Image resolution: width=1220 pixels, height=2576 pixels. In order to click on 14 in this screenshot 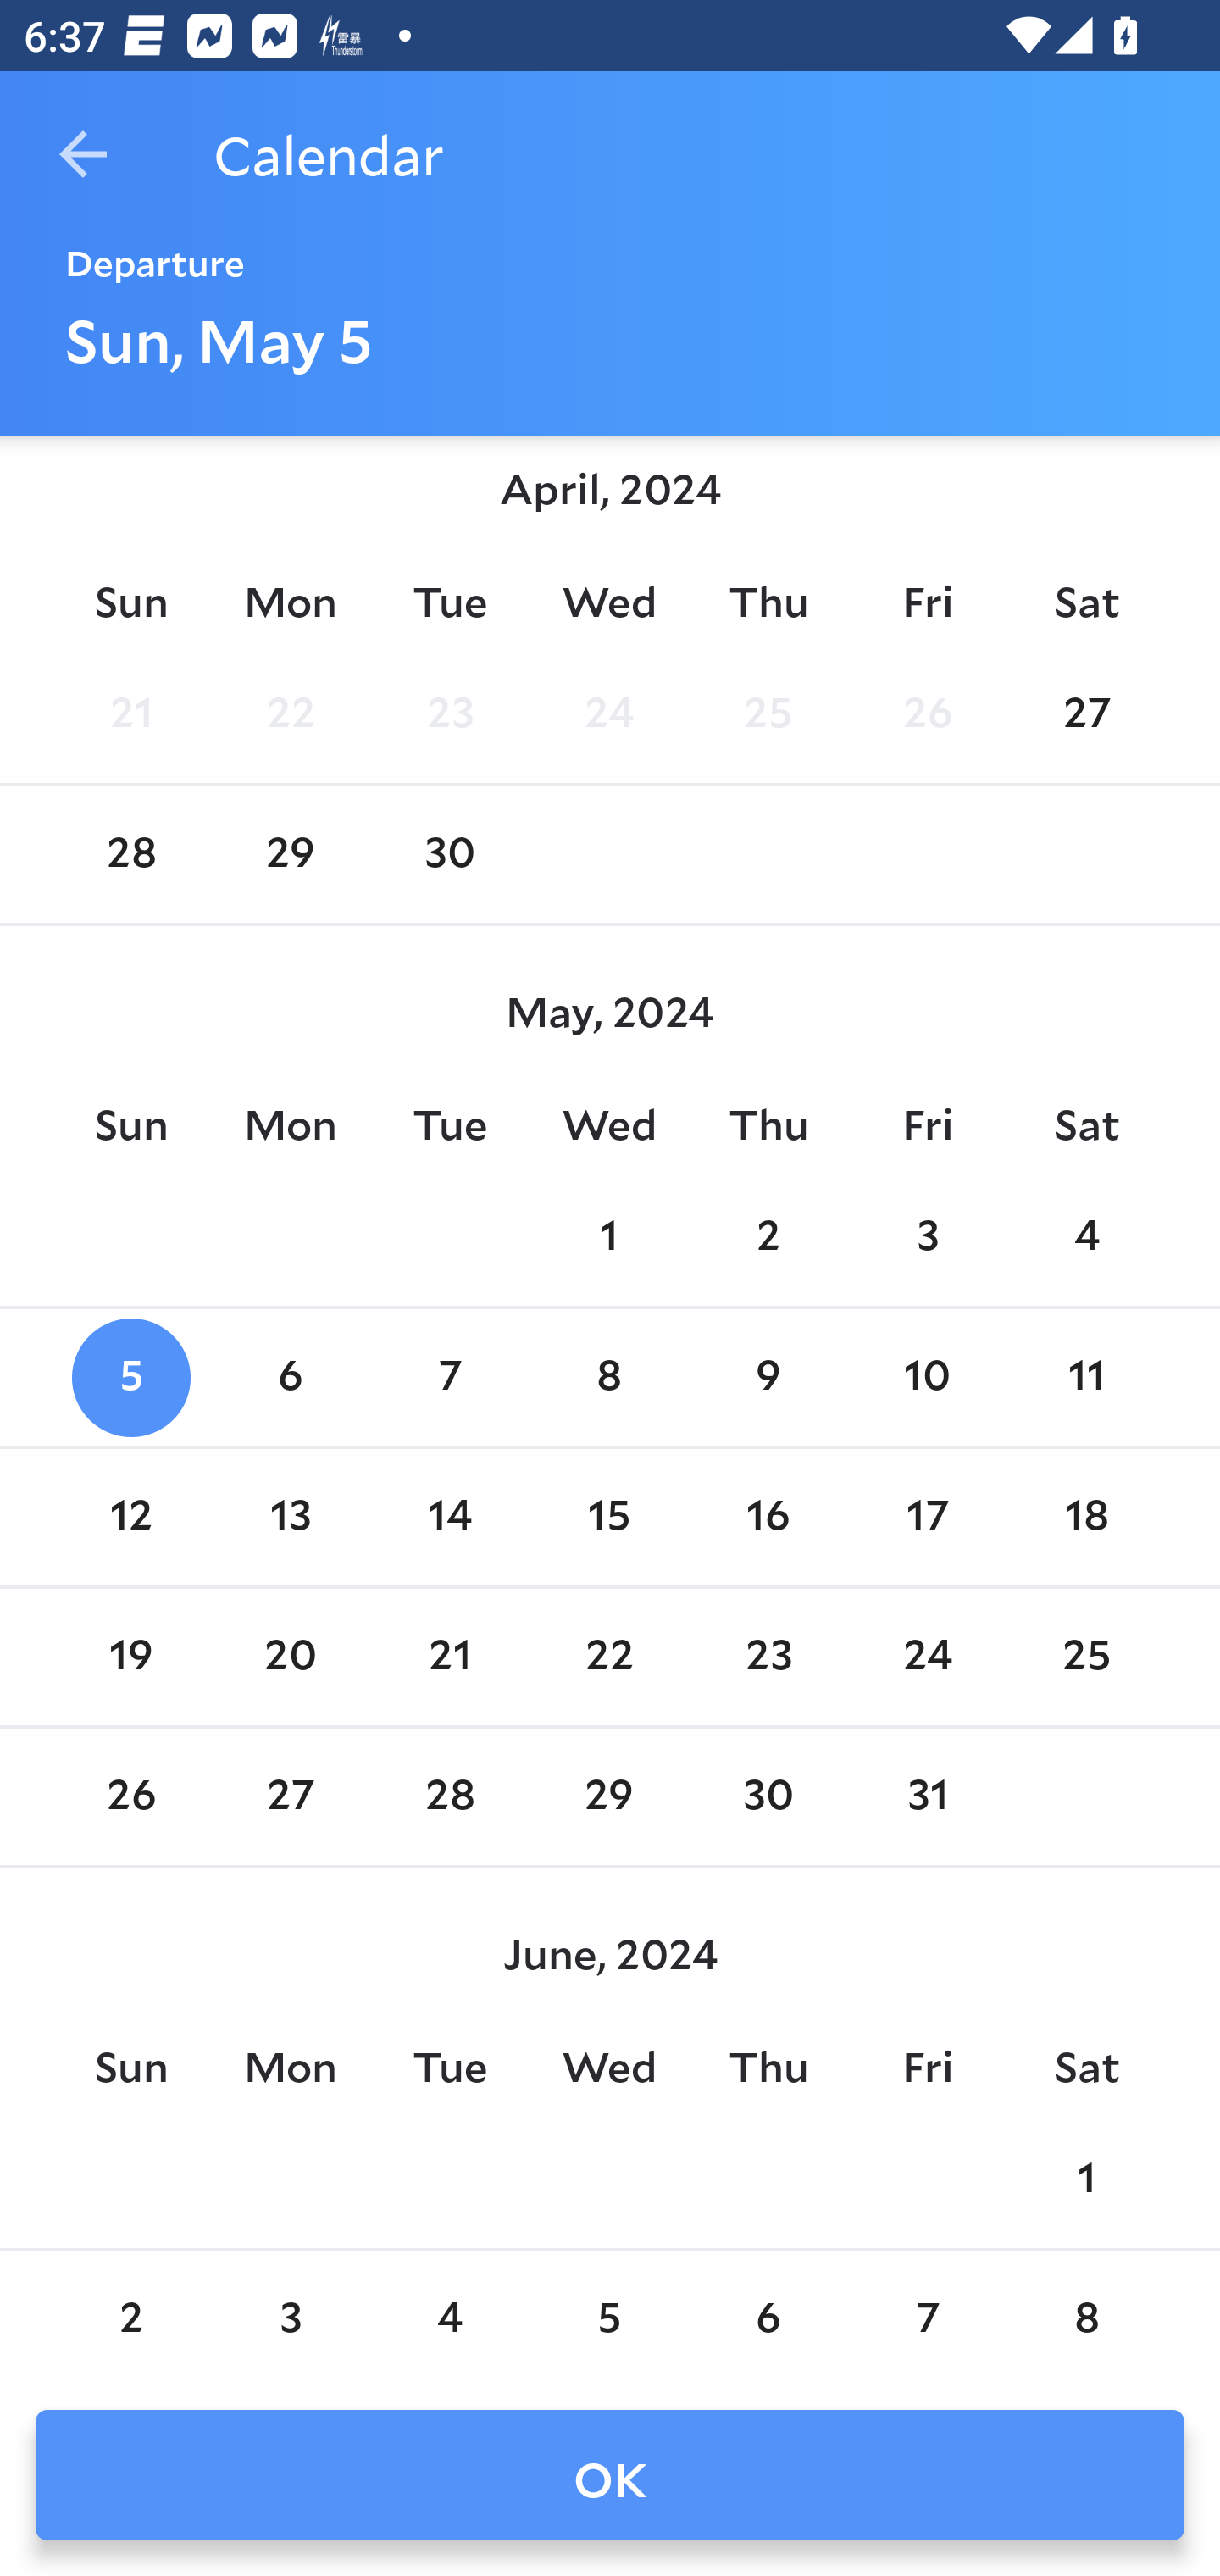, I will do `click(449, 1517)`.